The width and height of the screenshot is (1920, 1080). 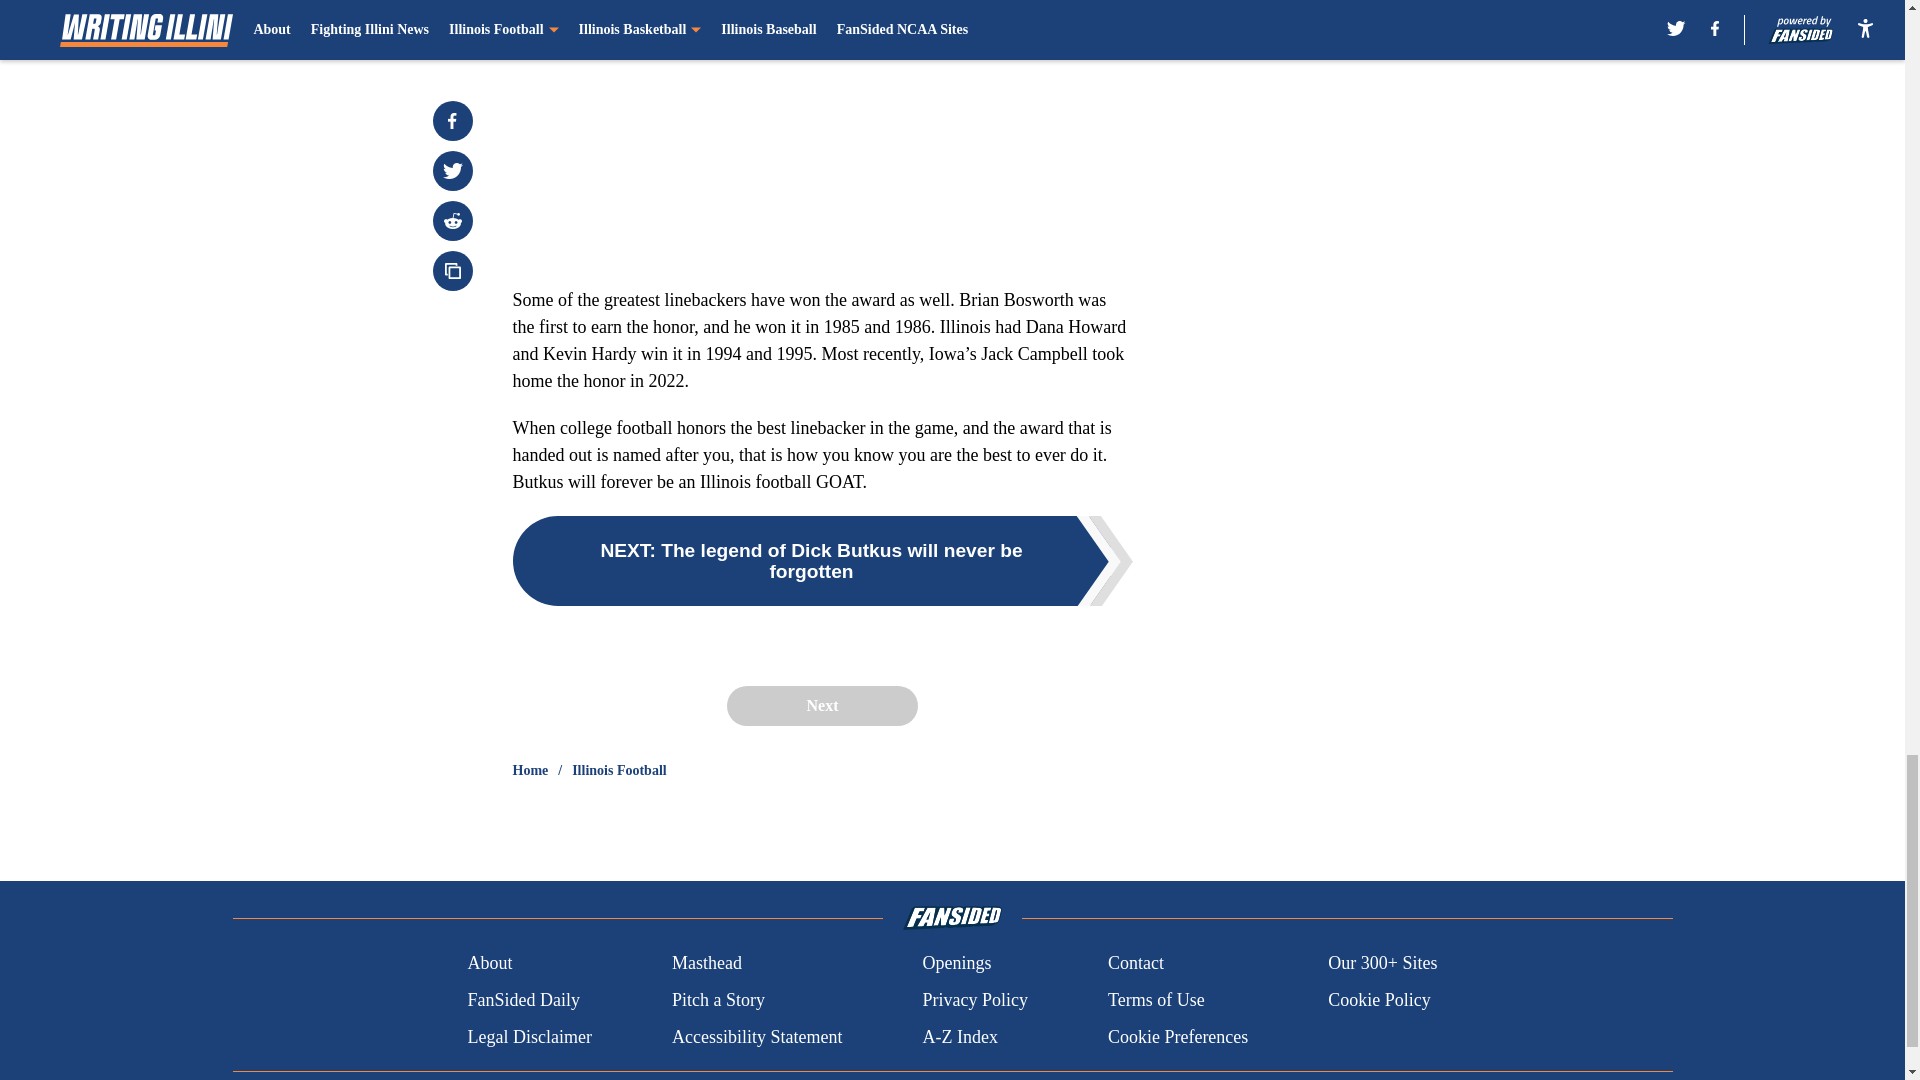 I want to click on NEXT: The legend of Dick Butkus will never be forgotten, so click(x=822, y=560).